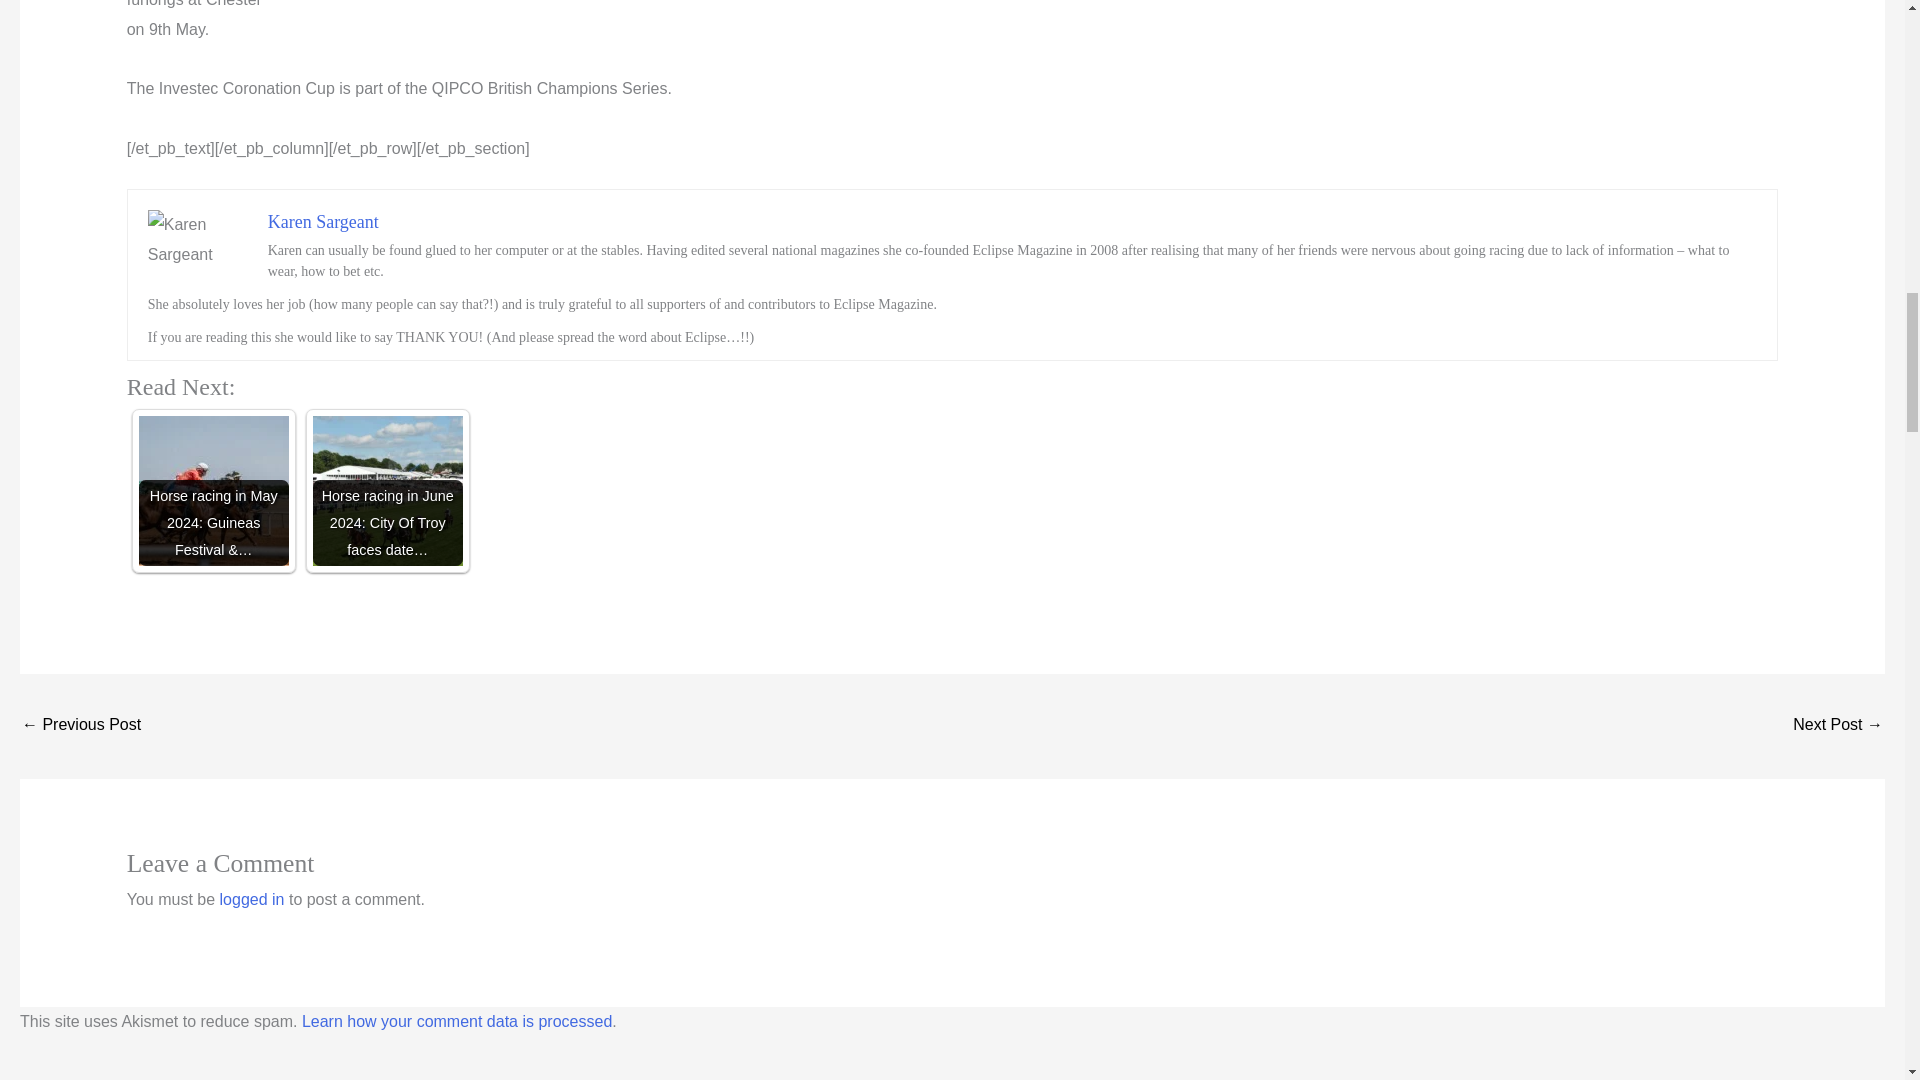 The height and width of the screenshot is (1080, 1920). Describe the element at coordinates (456, 1022) in the screenshot. I see `Learn how your comment data is processed` at that location.